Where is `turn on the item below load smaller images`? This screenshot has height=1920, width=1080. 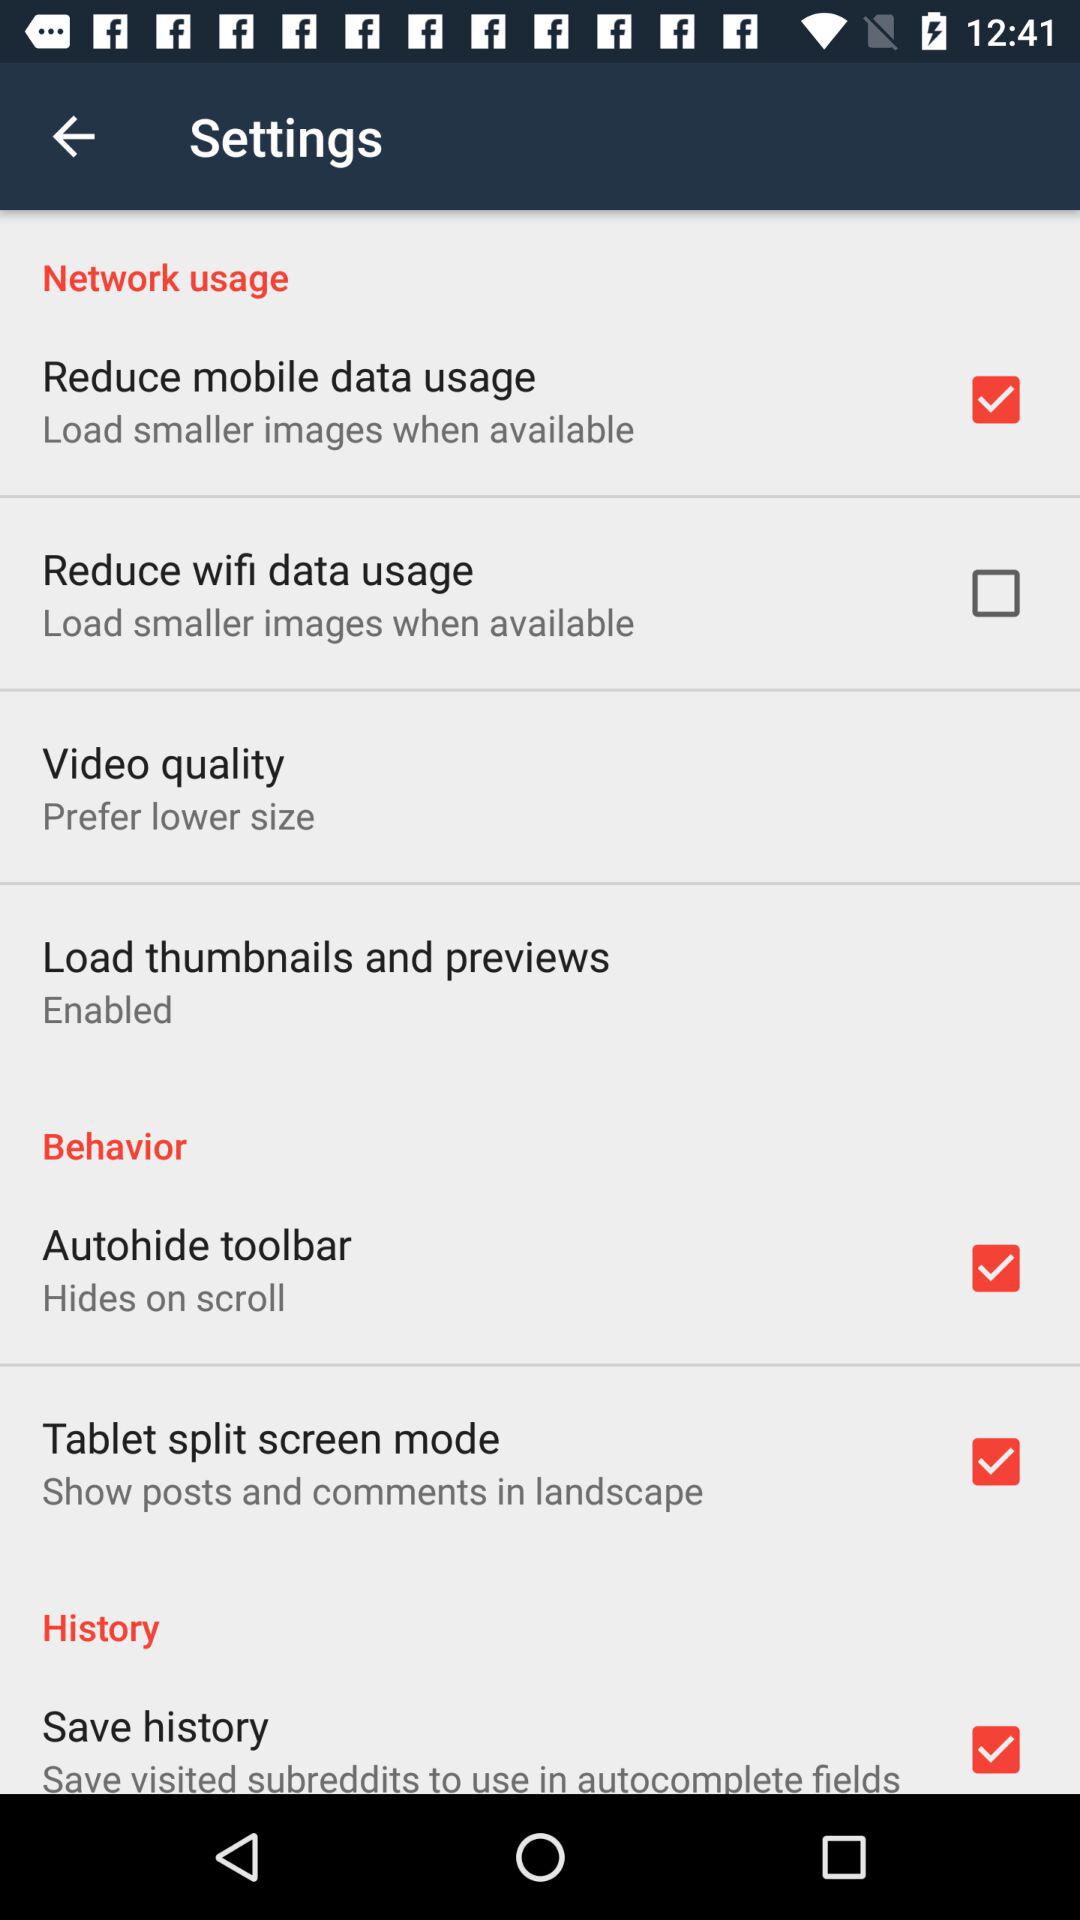 turn on the item below load smaller images is located at coordinates (164, 762).